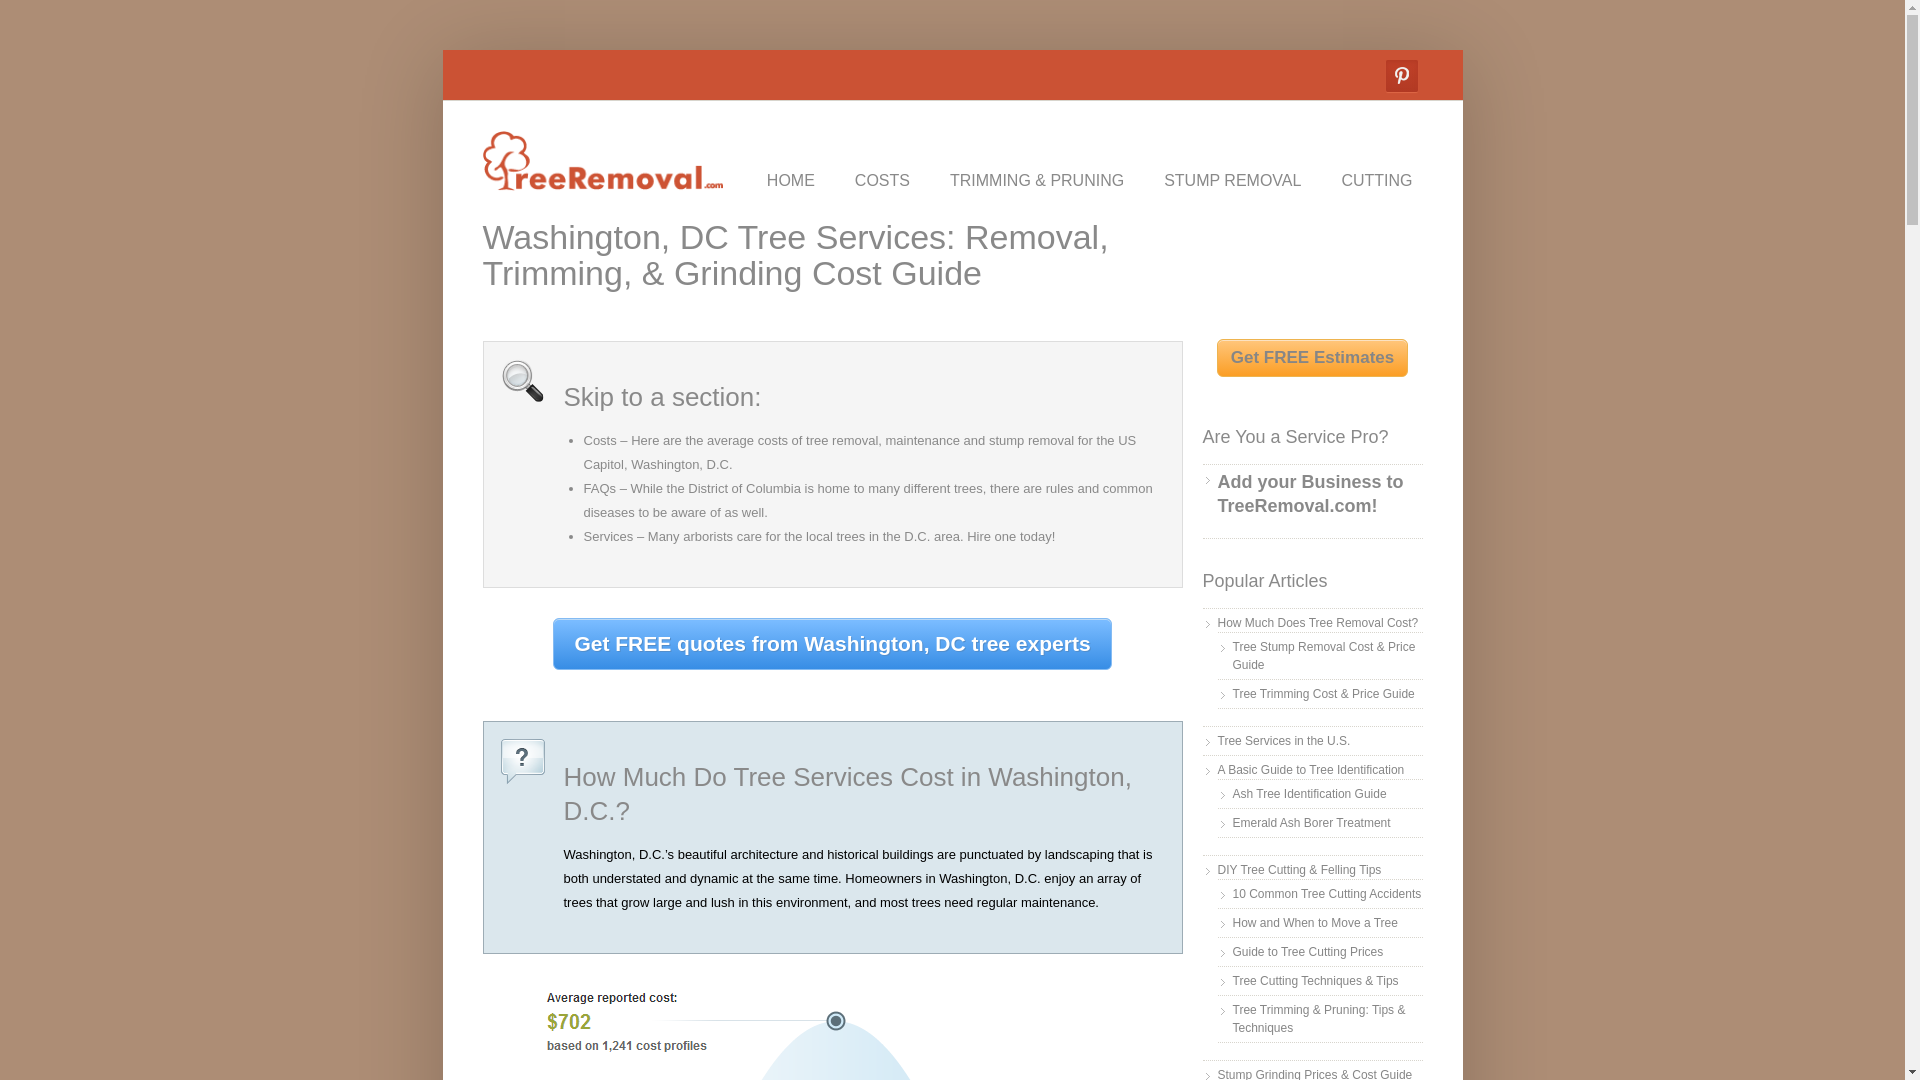 This screenshot has width=1920, height=1080. What do you see at coordinates (790, 180) in the screenshot?
I see `HOME` at bounding box center [790, 180].